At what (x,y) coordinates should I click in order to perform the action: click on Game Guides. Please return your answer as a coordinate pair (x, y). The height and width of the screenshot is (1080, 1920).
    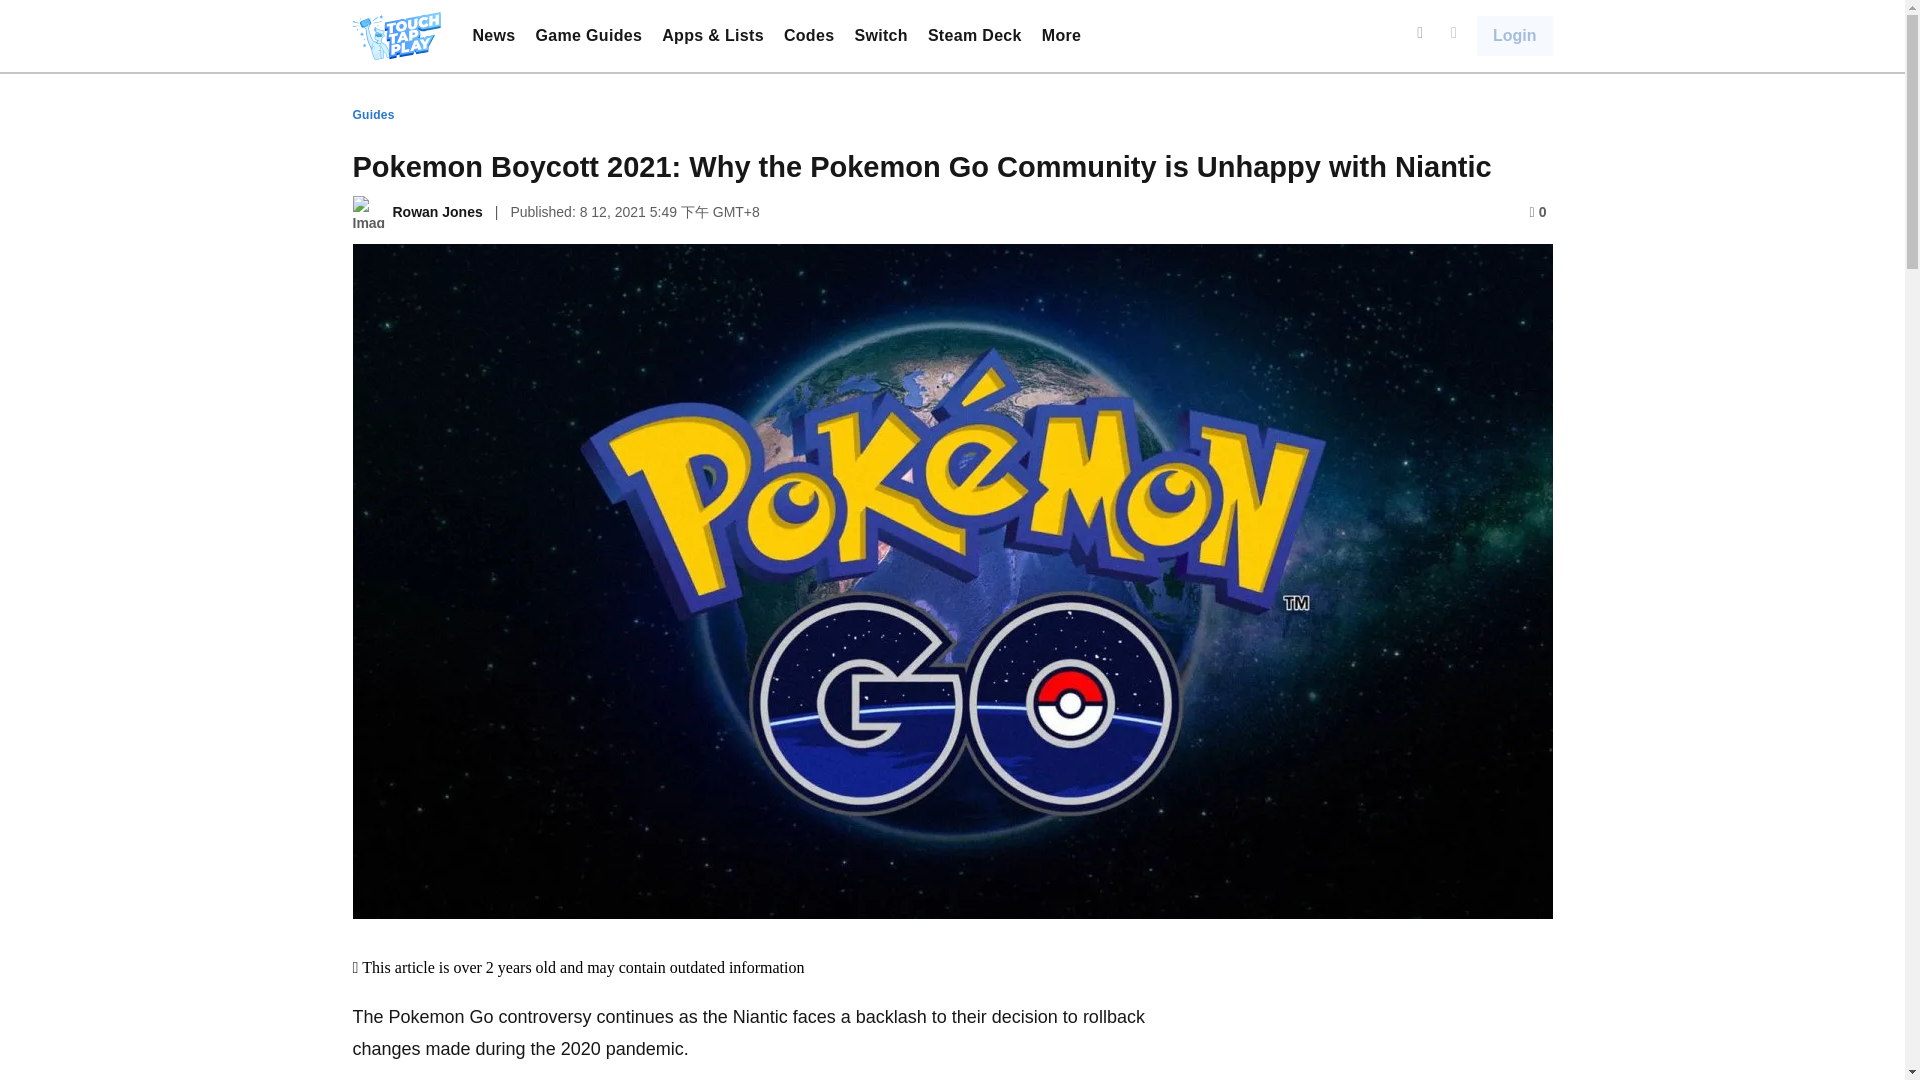
    Looking at the image, I should click on (589, 36).